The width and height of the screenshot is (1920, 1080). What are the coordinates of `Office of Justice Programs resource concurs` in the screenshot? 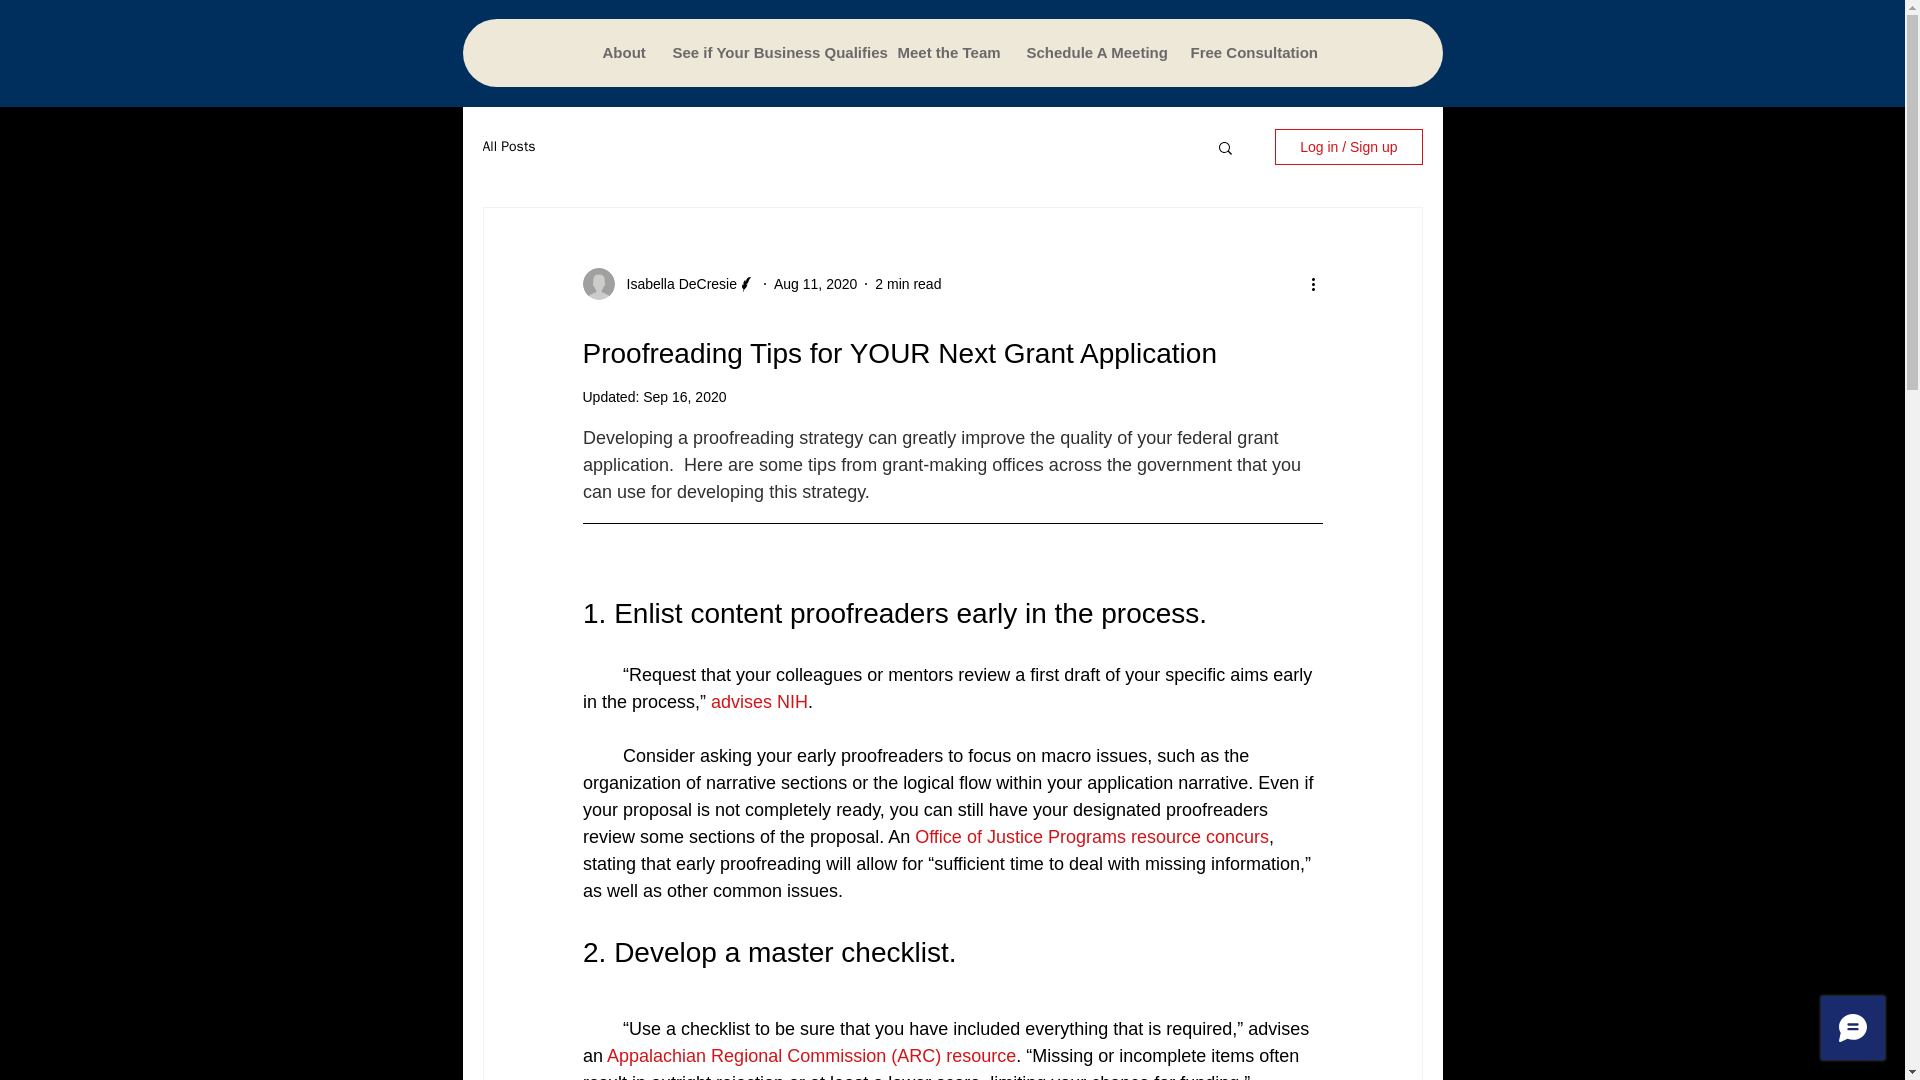 It's located at (1092, 836).